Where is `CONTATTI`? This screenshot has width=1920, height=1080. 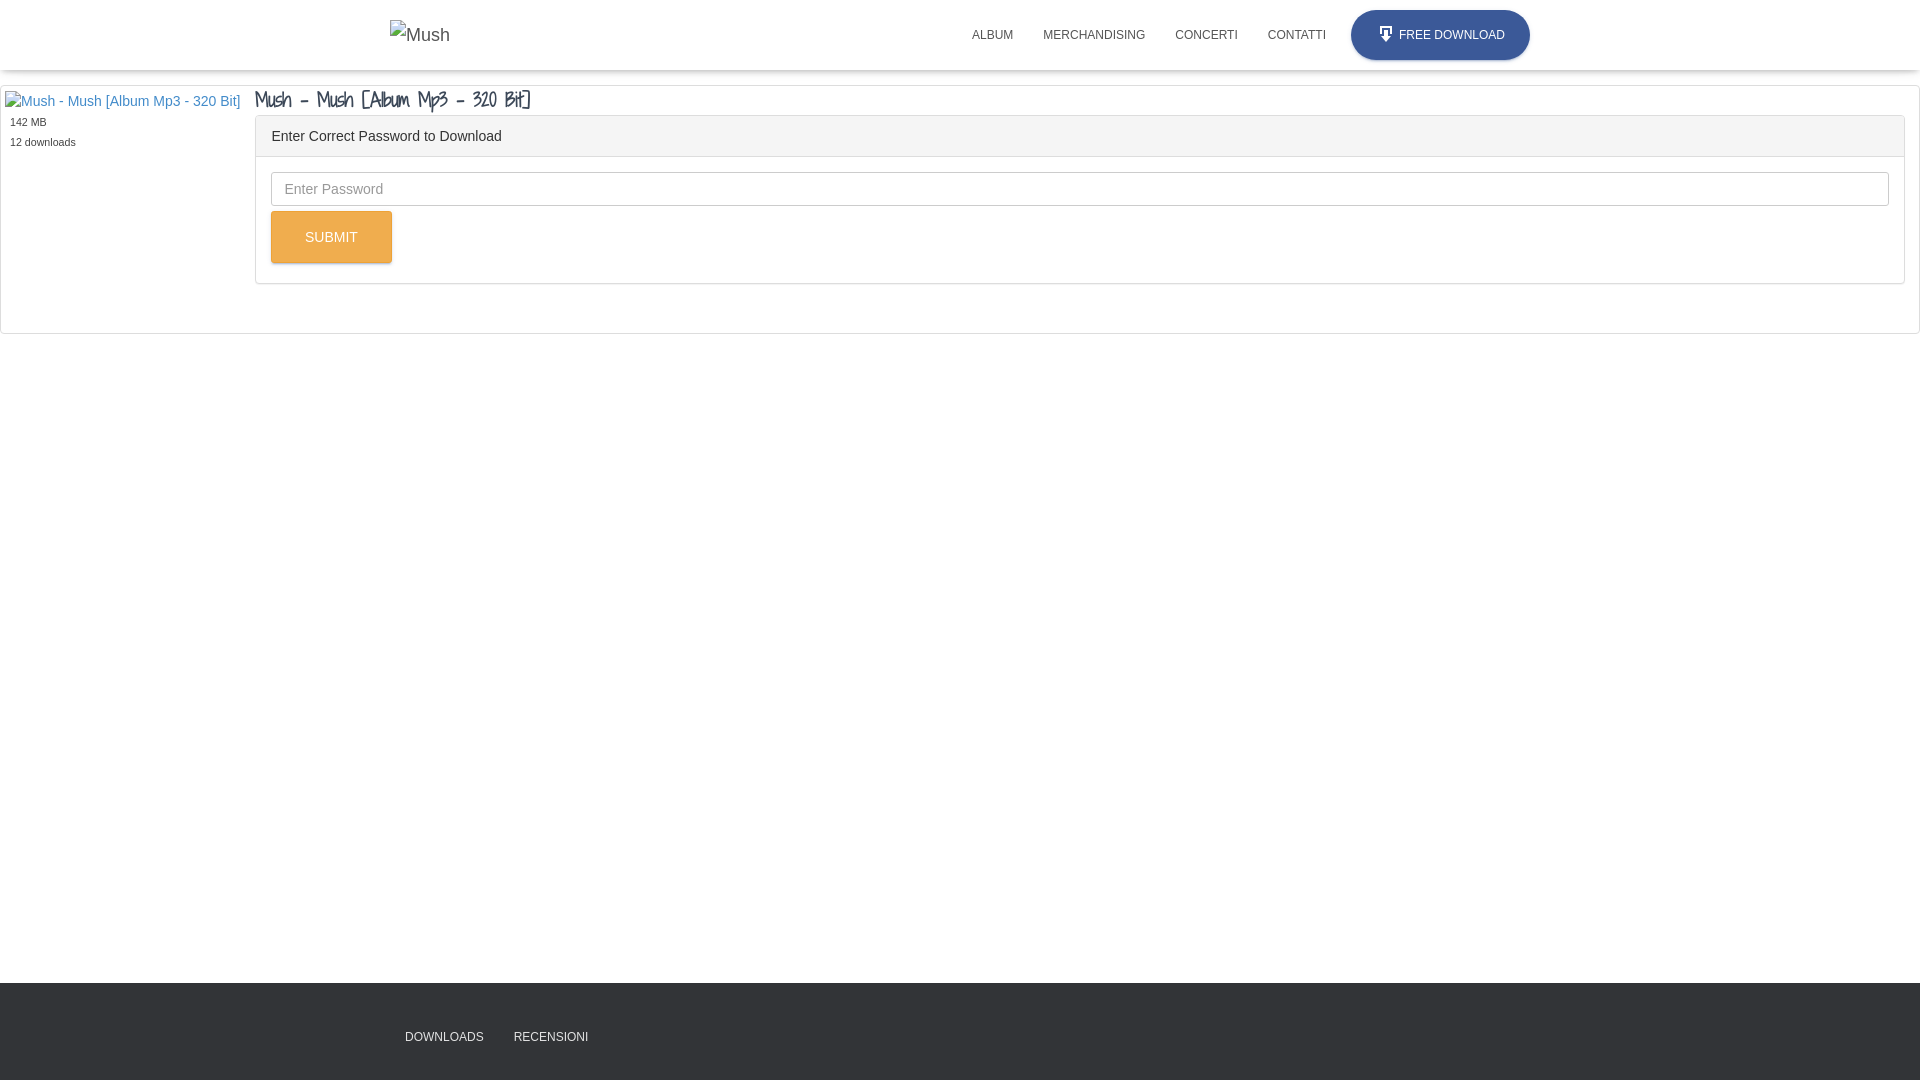
CONTATTI is located at coordinates (1297, 35).